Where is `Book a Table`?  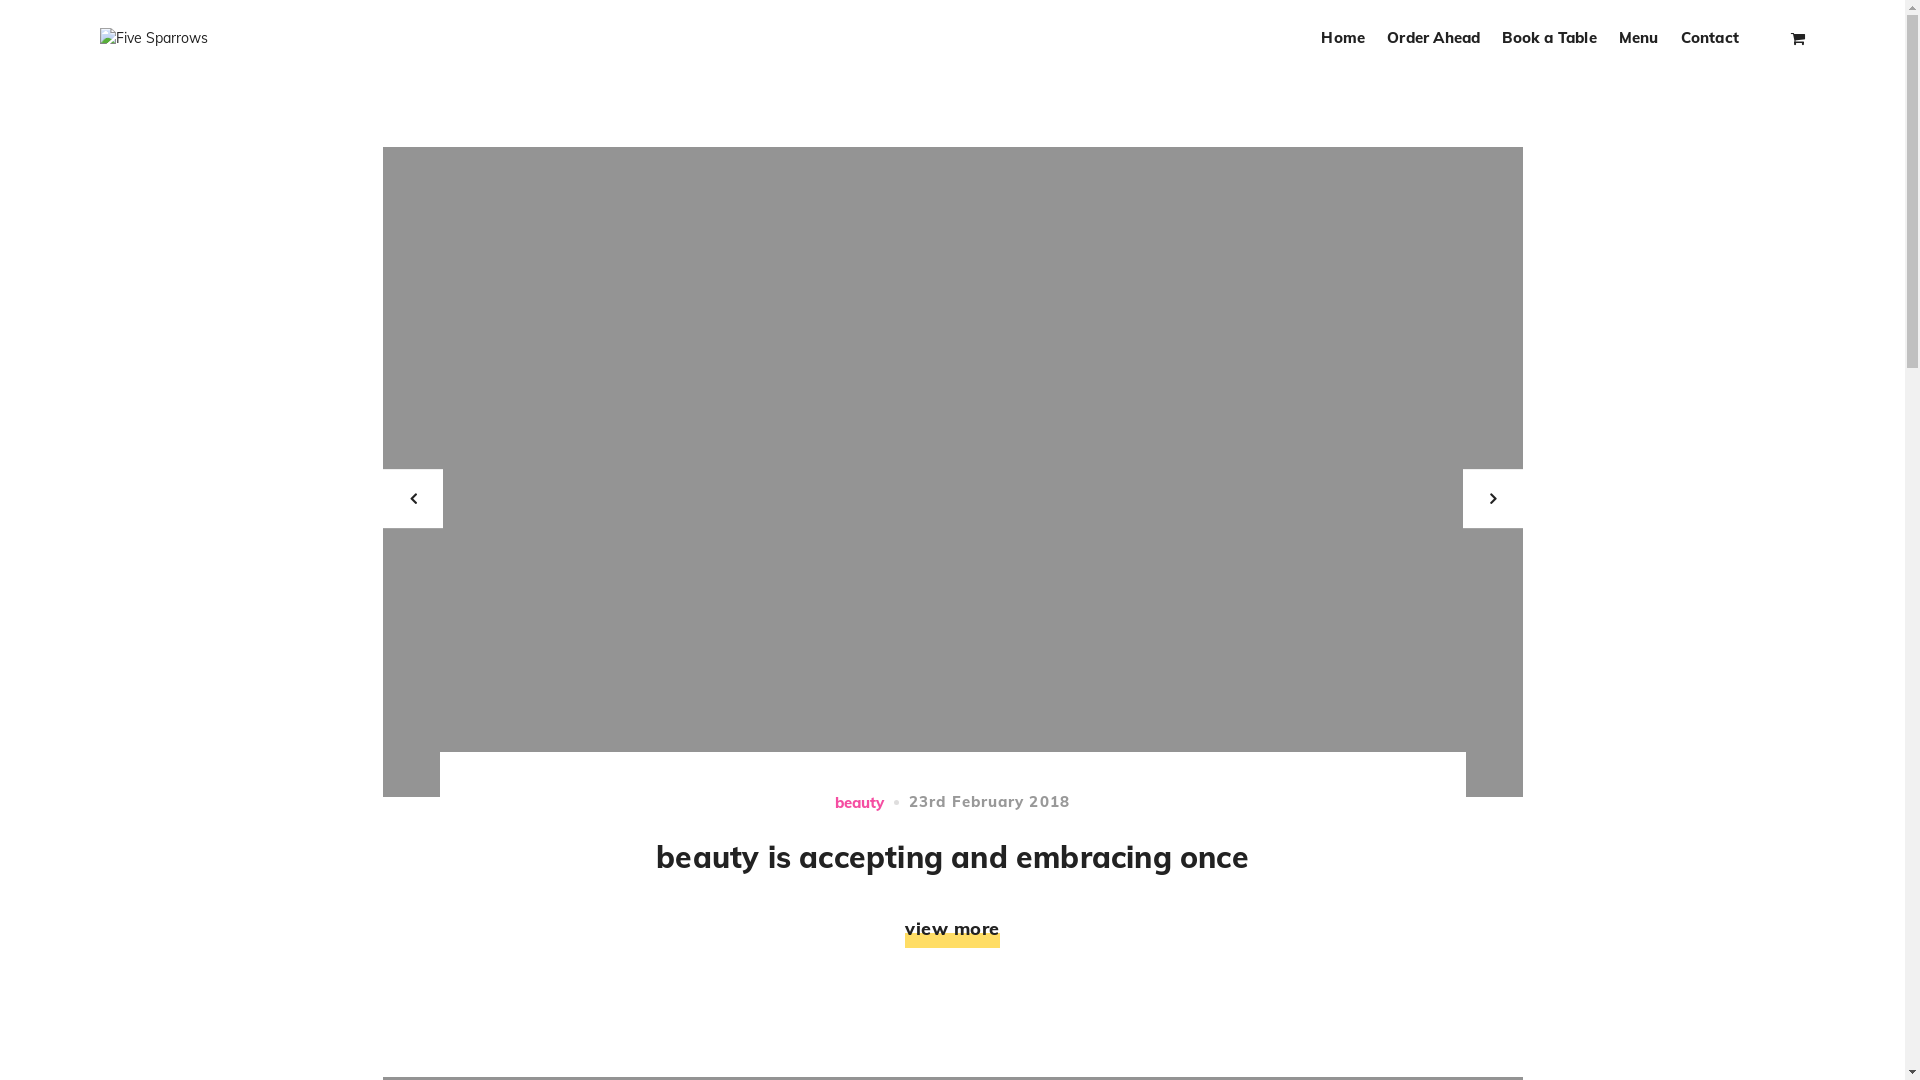
Book a Table is located at coordinates (1549, 38).